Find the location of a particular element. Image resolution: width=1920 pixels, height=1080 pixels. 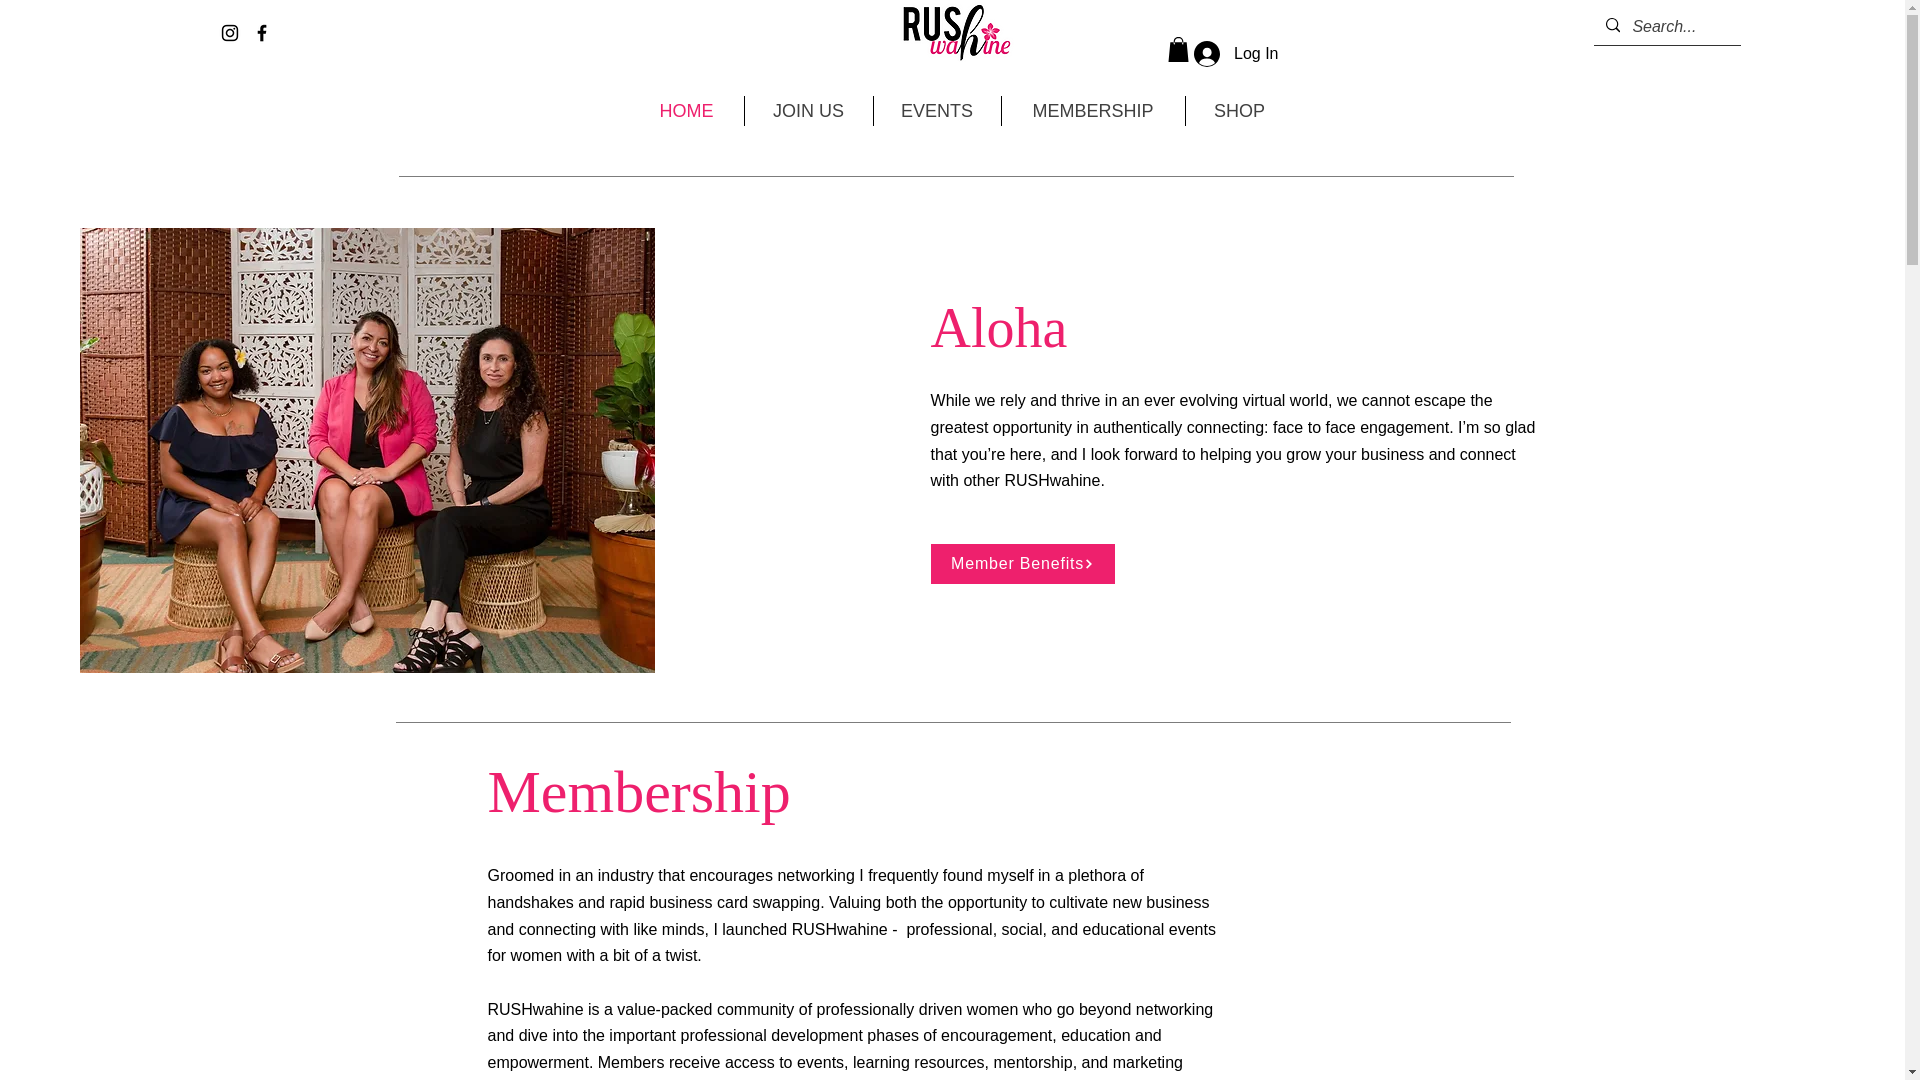

Log In is located at coordinates (1236, 54).